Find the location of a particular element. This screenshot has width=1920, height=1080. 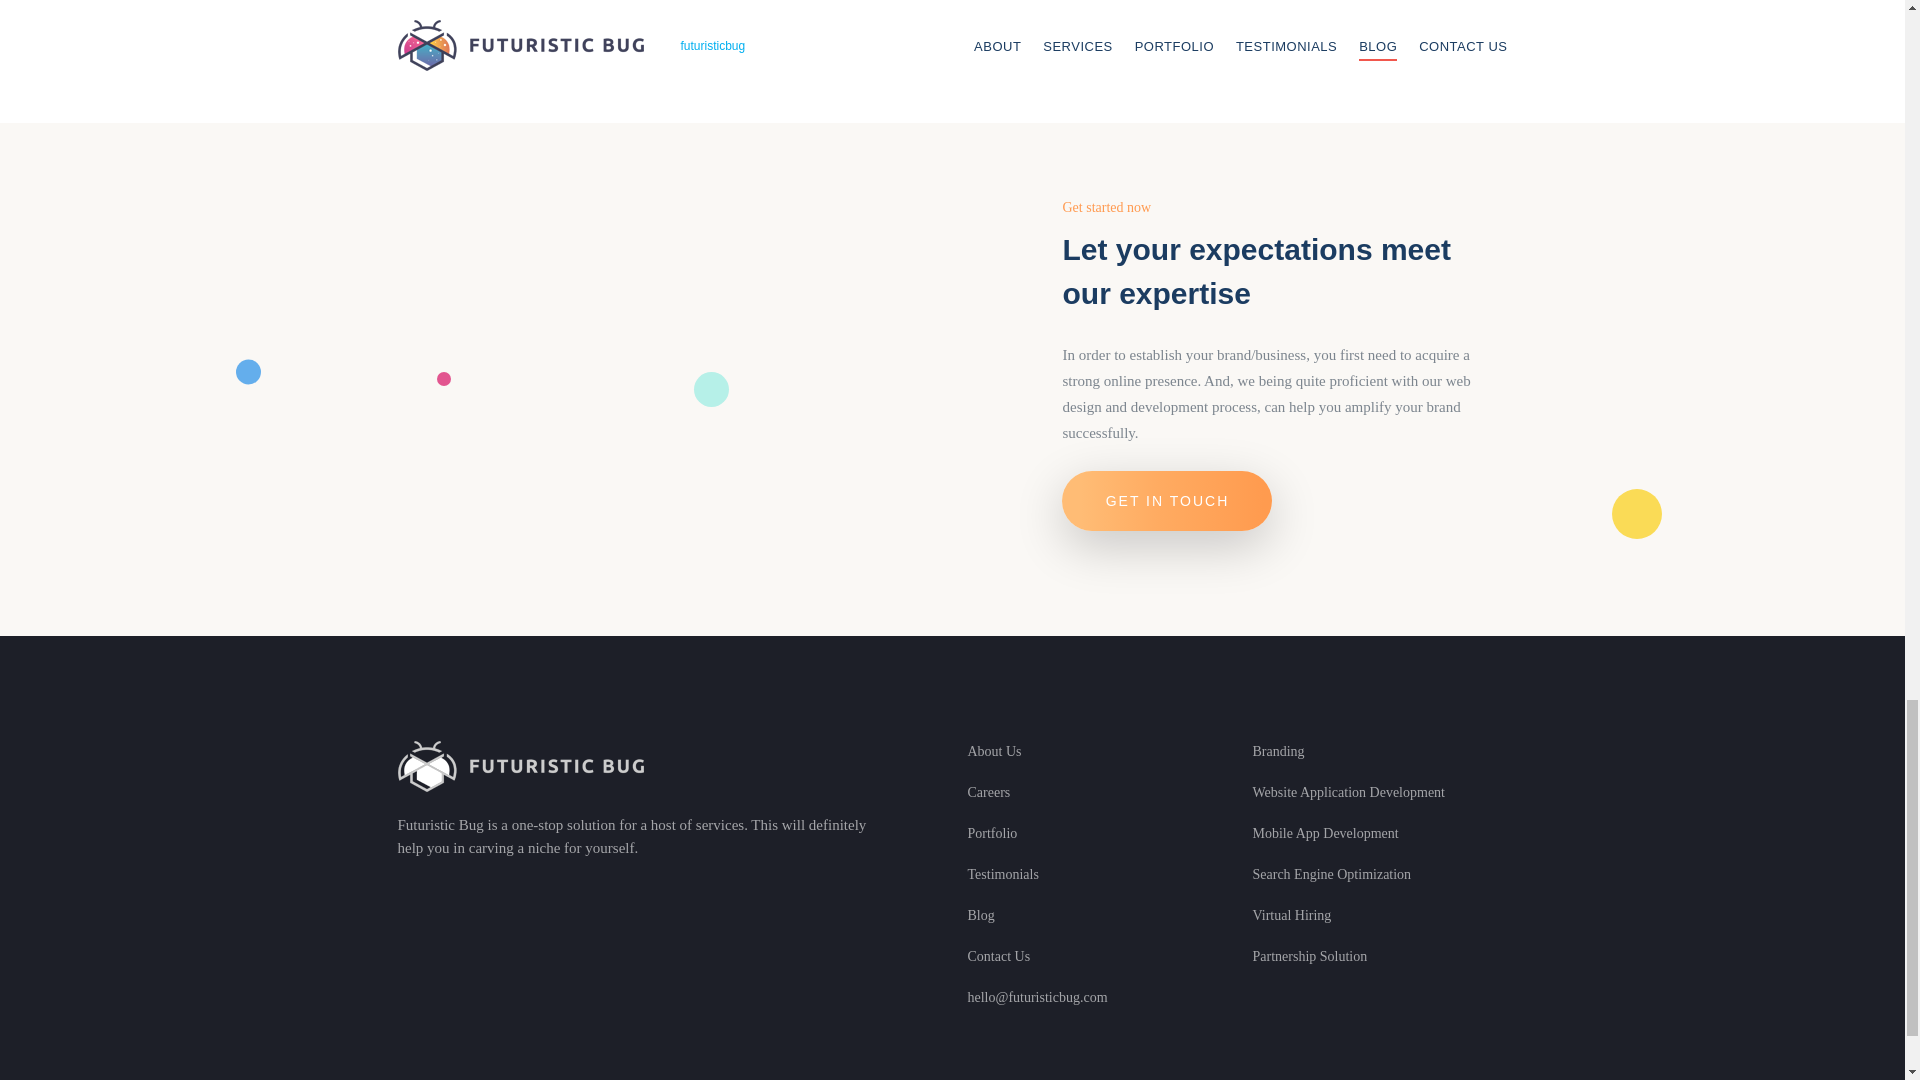

Blog is located at coordinates (980, 915).